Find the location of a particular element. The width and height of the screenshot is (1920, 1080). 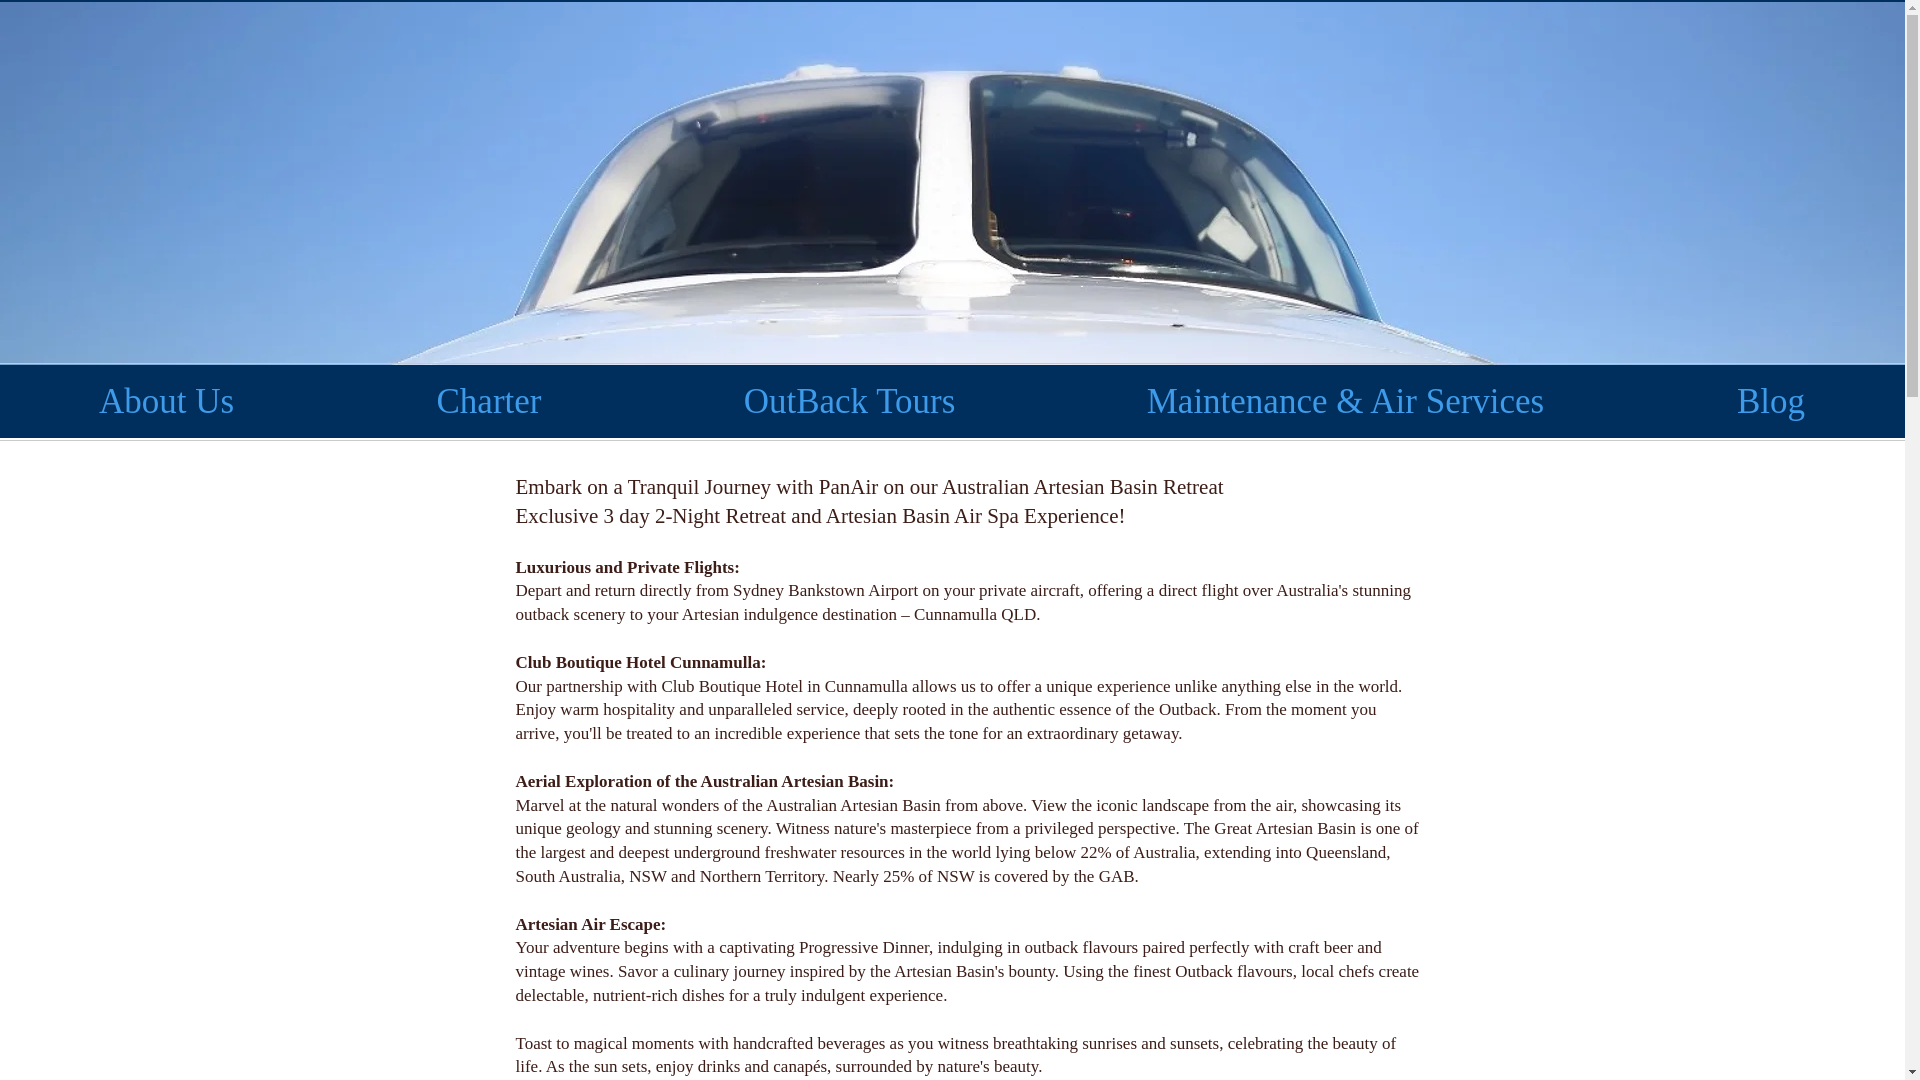

About Us is located at coordinates (166, 401).